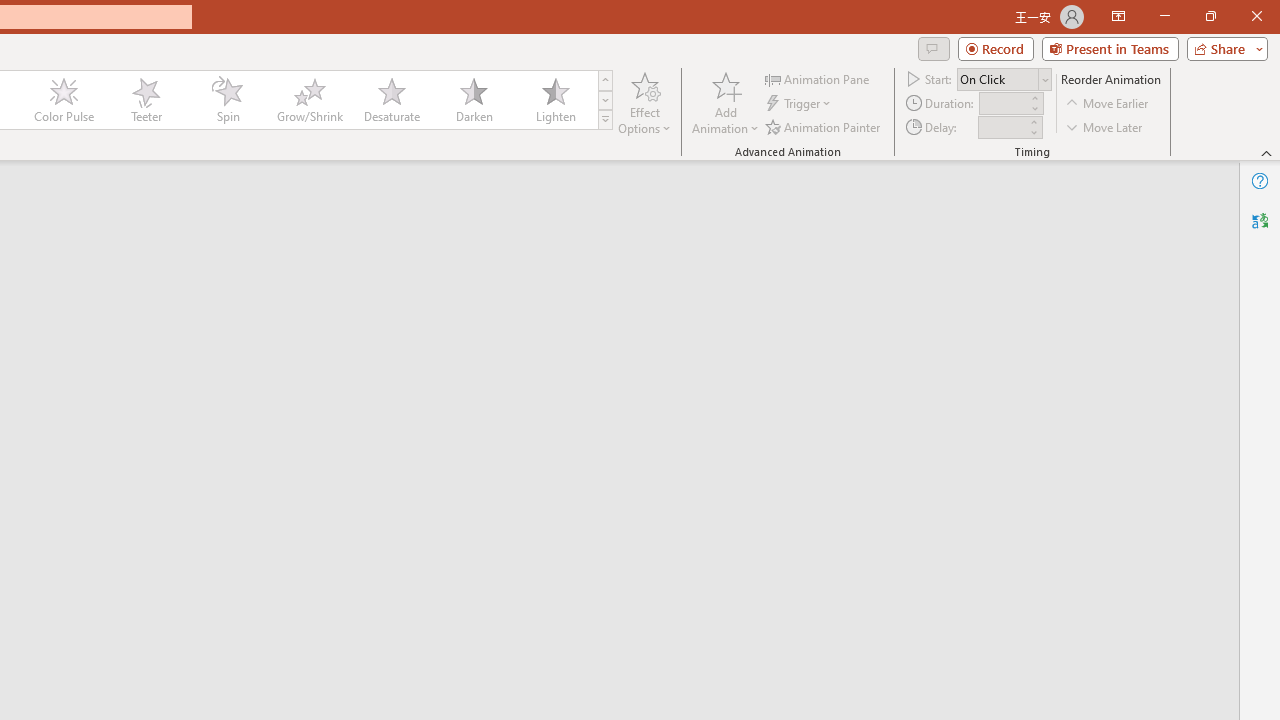  Describe the element at coordinates (605, 120) in the screenshot. I see `Animation Styles` at that location.